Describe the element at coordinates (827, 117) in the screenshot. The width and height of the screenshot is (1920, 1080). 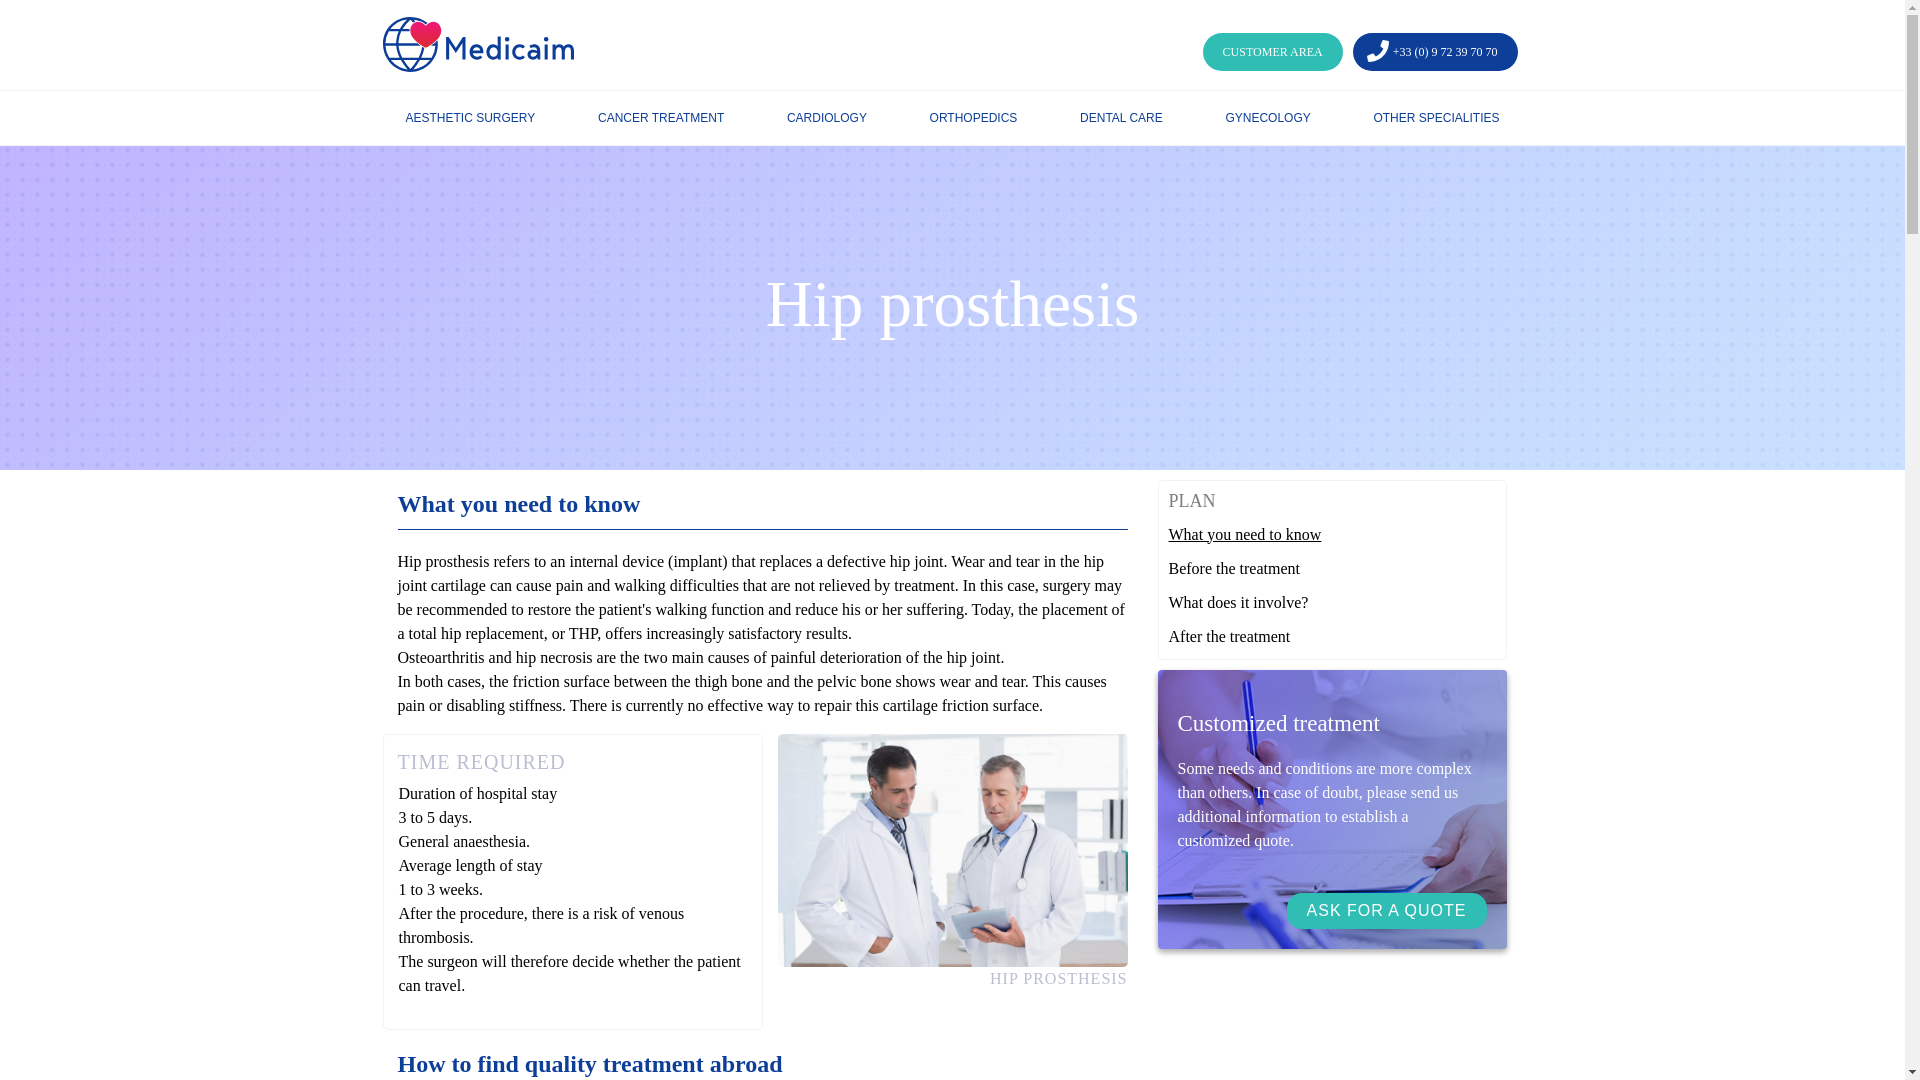
I see `CARDIOLOGY` at that location.